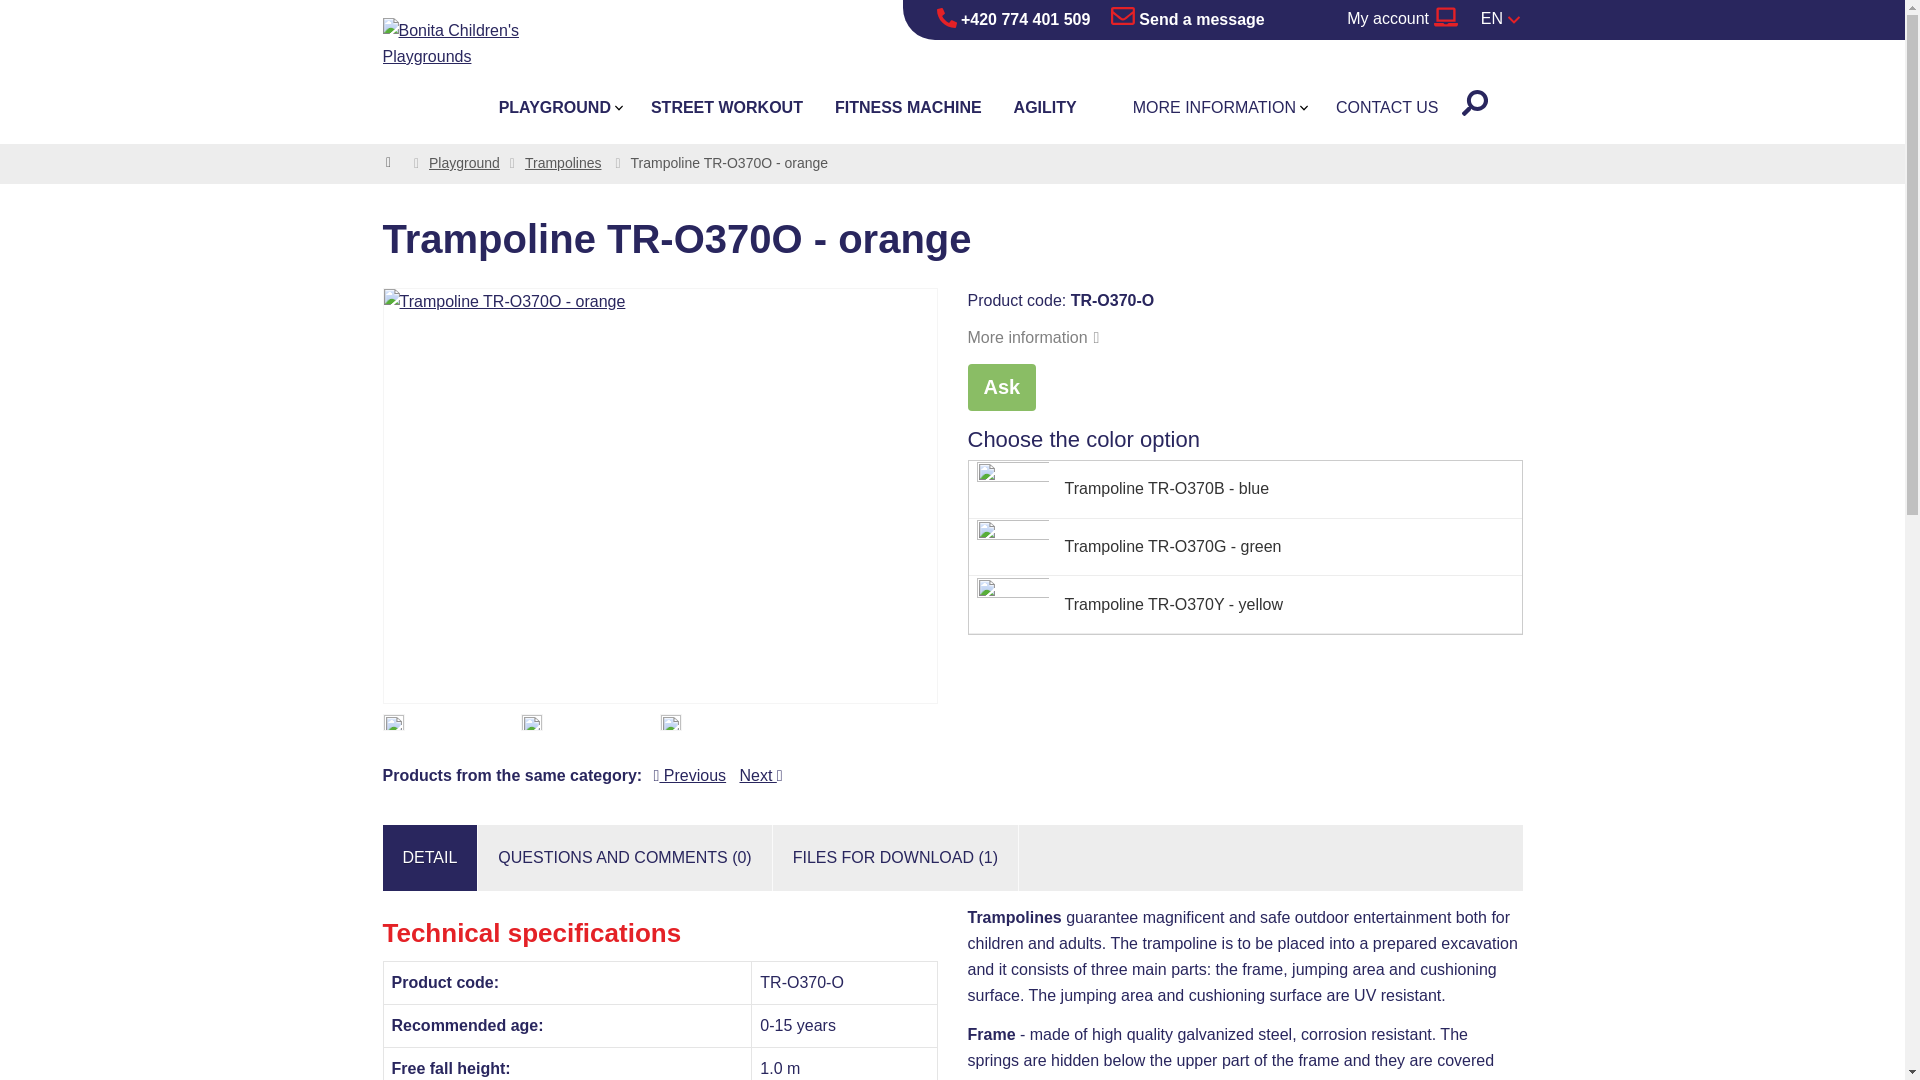 The image size is (1920, 1080). Describe the element at coordinates (1034, 337) in the screenshot. I see `More information` at that location.